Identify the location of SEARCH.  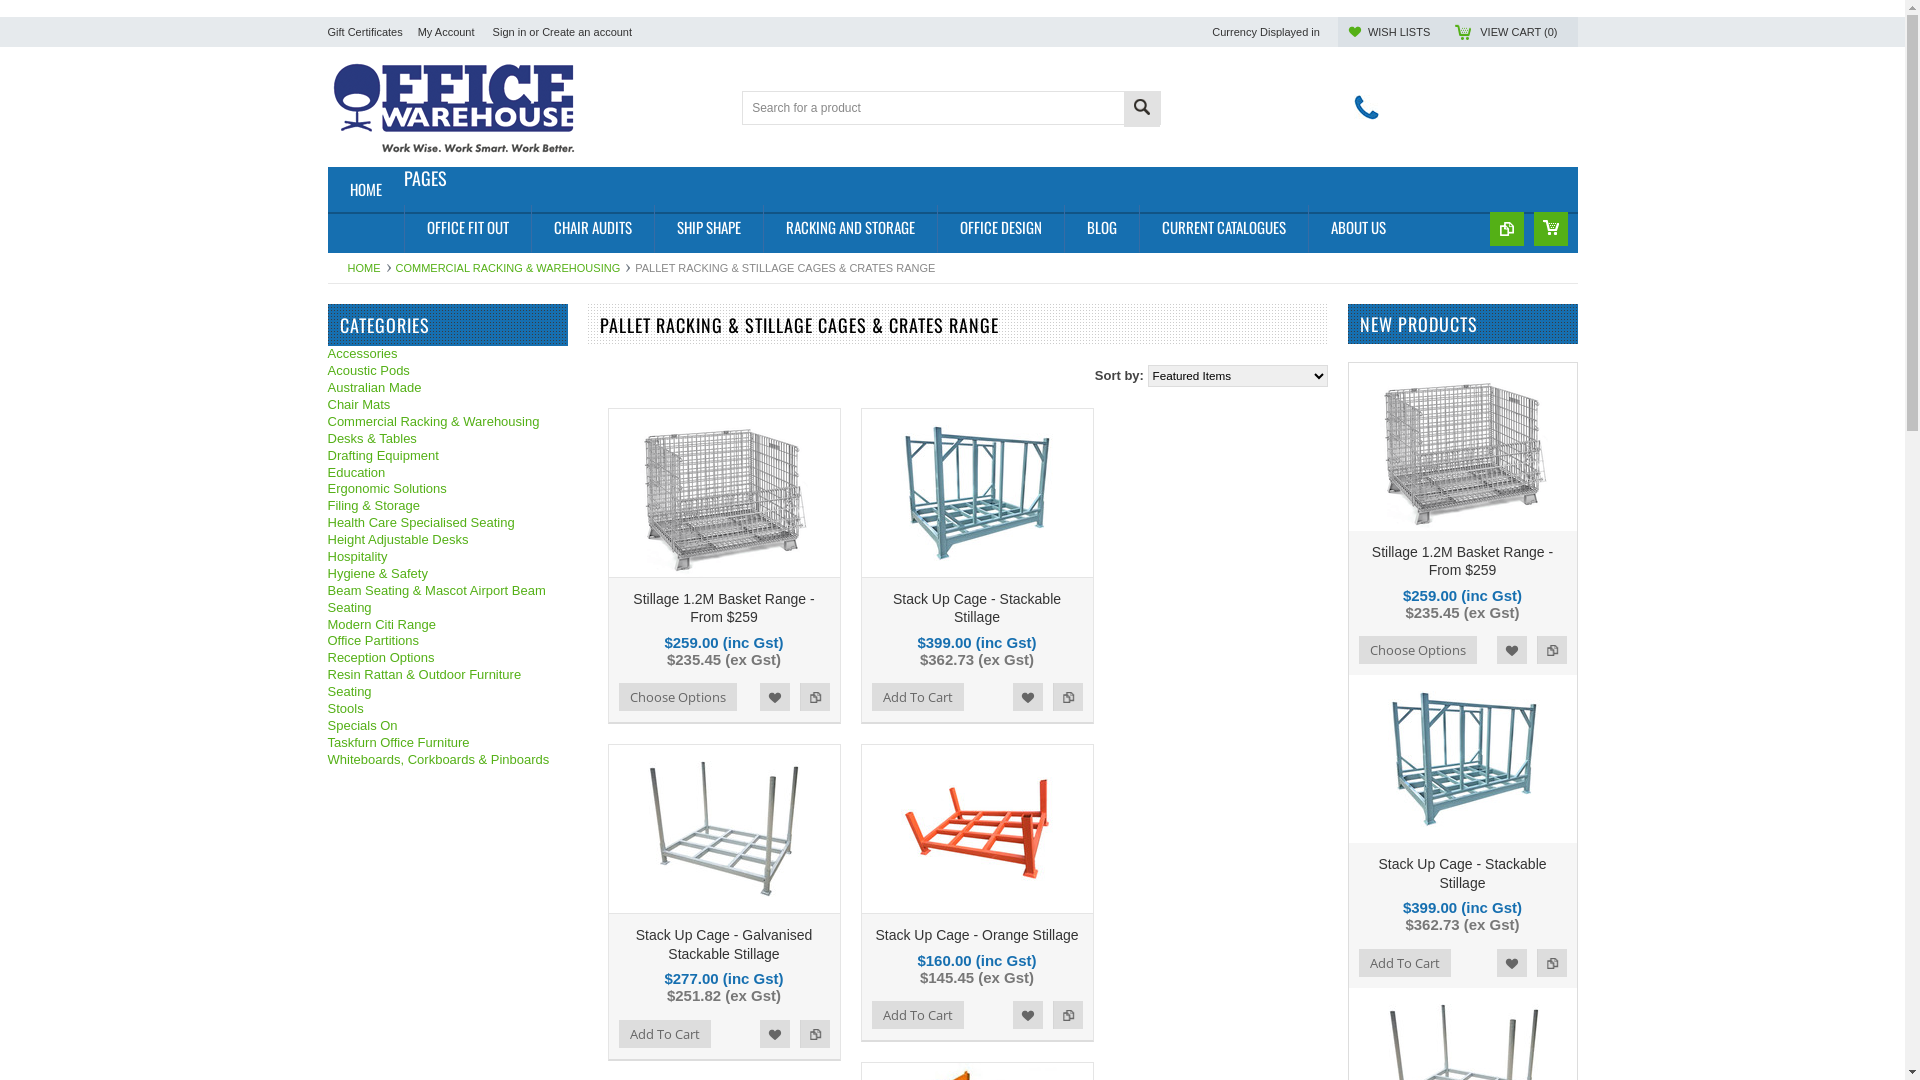
(1142, 110).